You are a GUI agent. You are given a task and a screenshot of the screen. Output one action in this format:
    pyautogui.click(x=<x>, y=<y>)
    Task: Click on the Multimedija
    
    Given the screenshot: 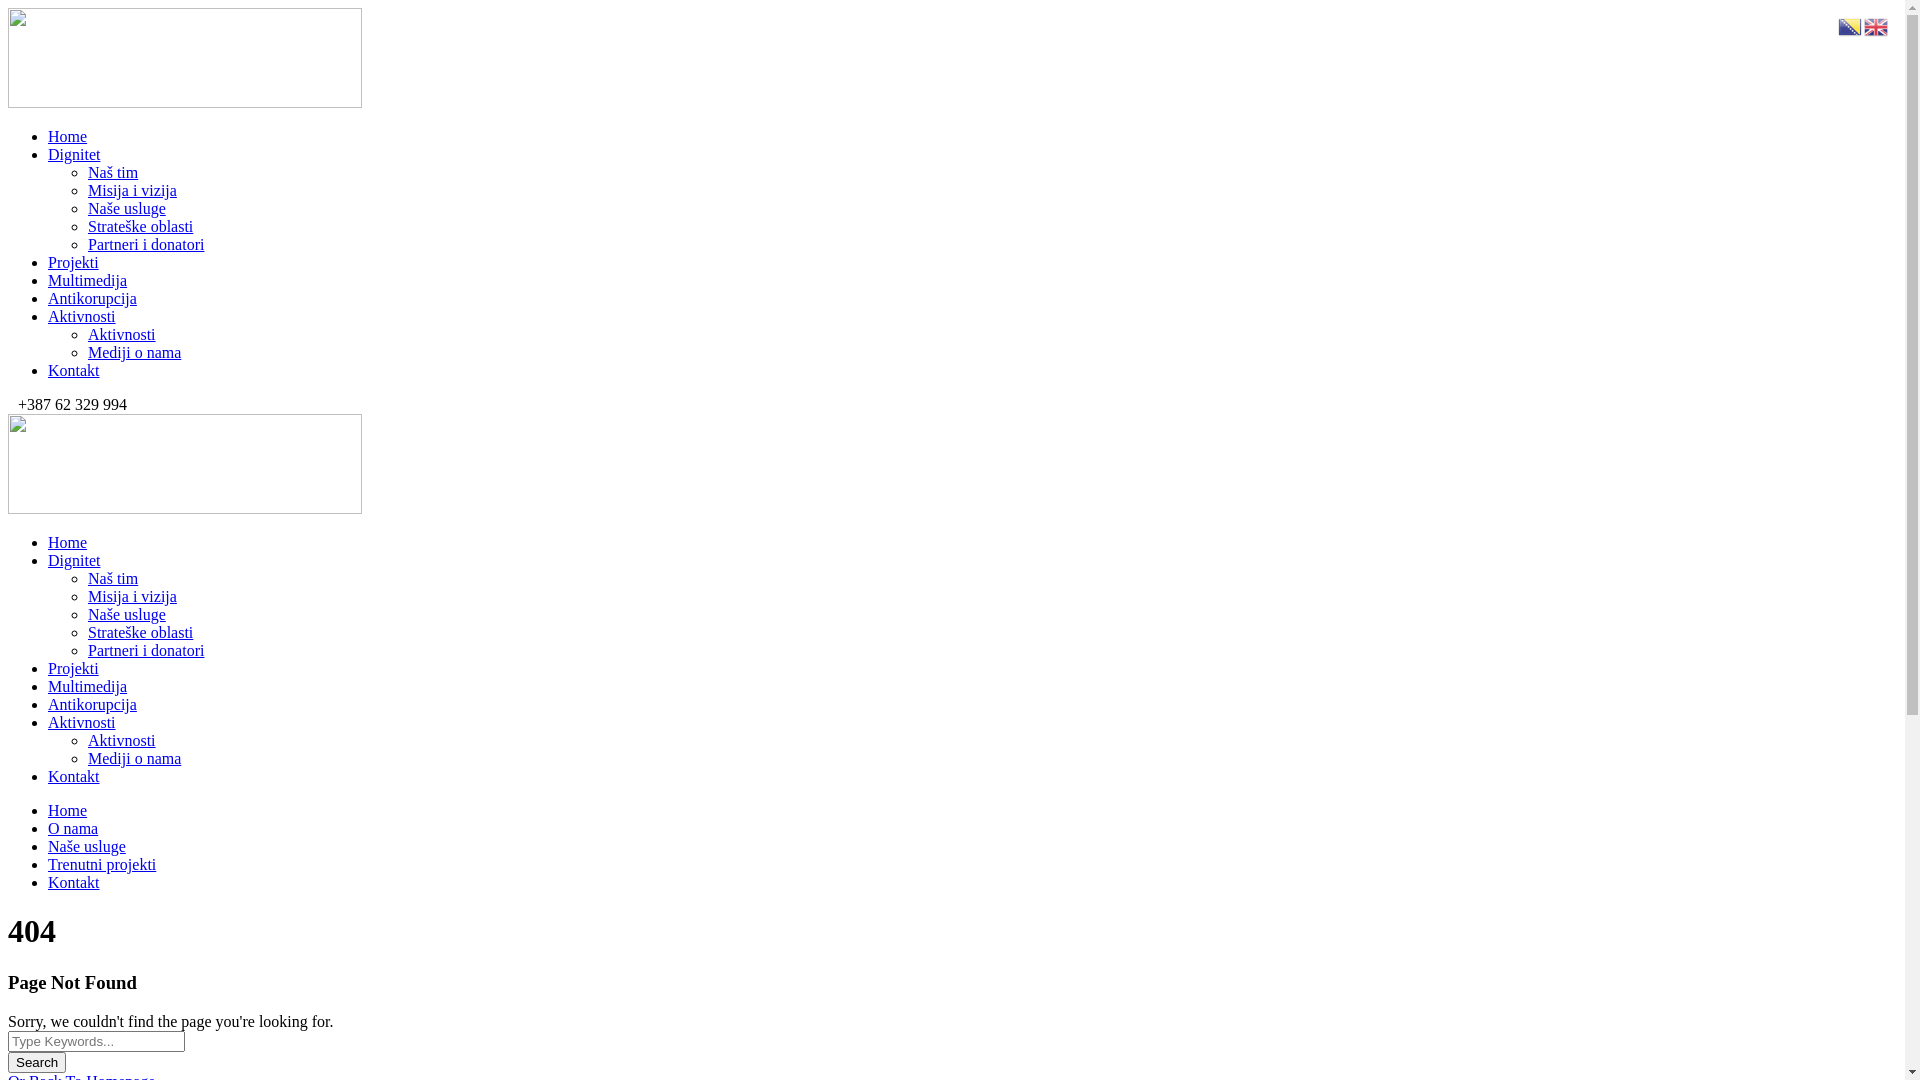 What is the action you would take?
    pyautogui.click(x=88, y=280)
    